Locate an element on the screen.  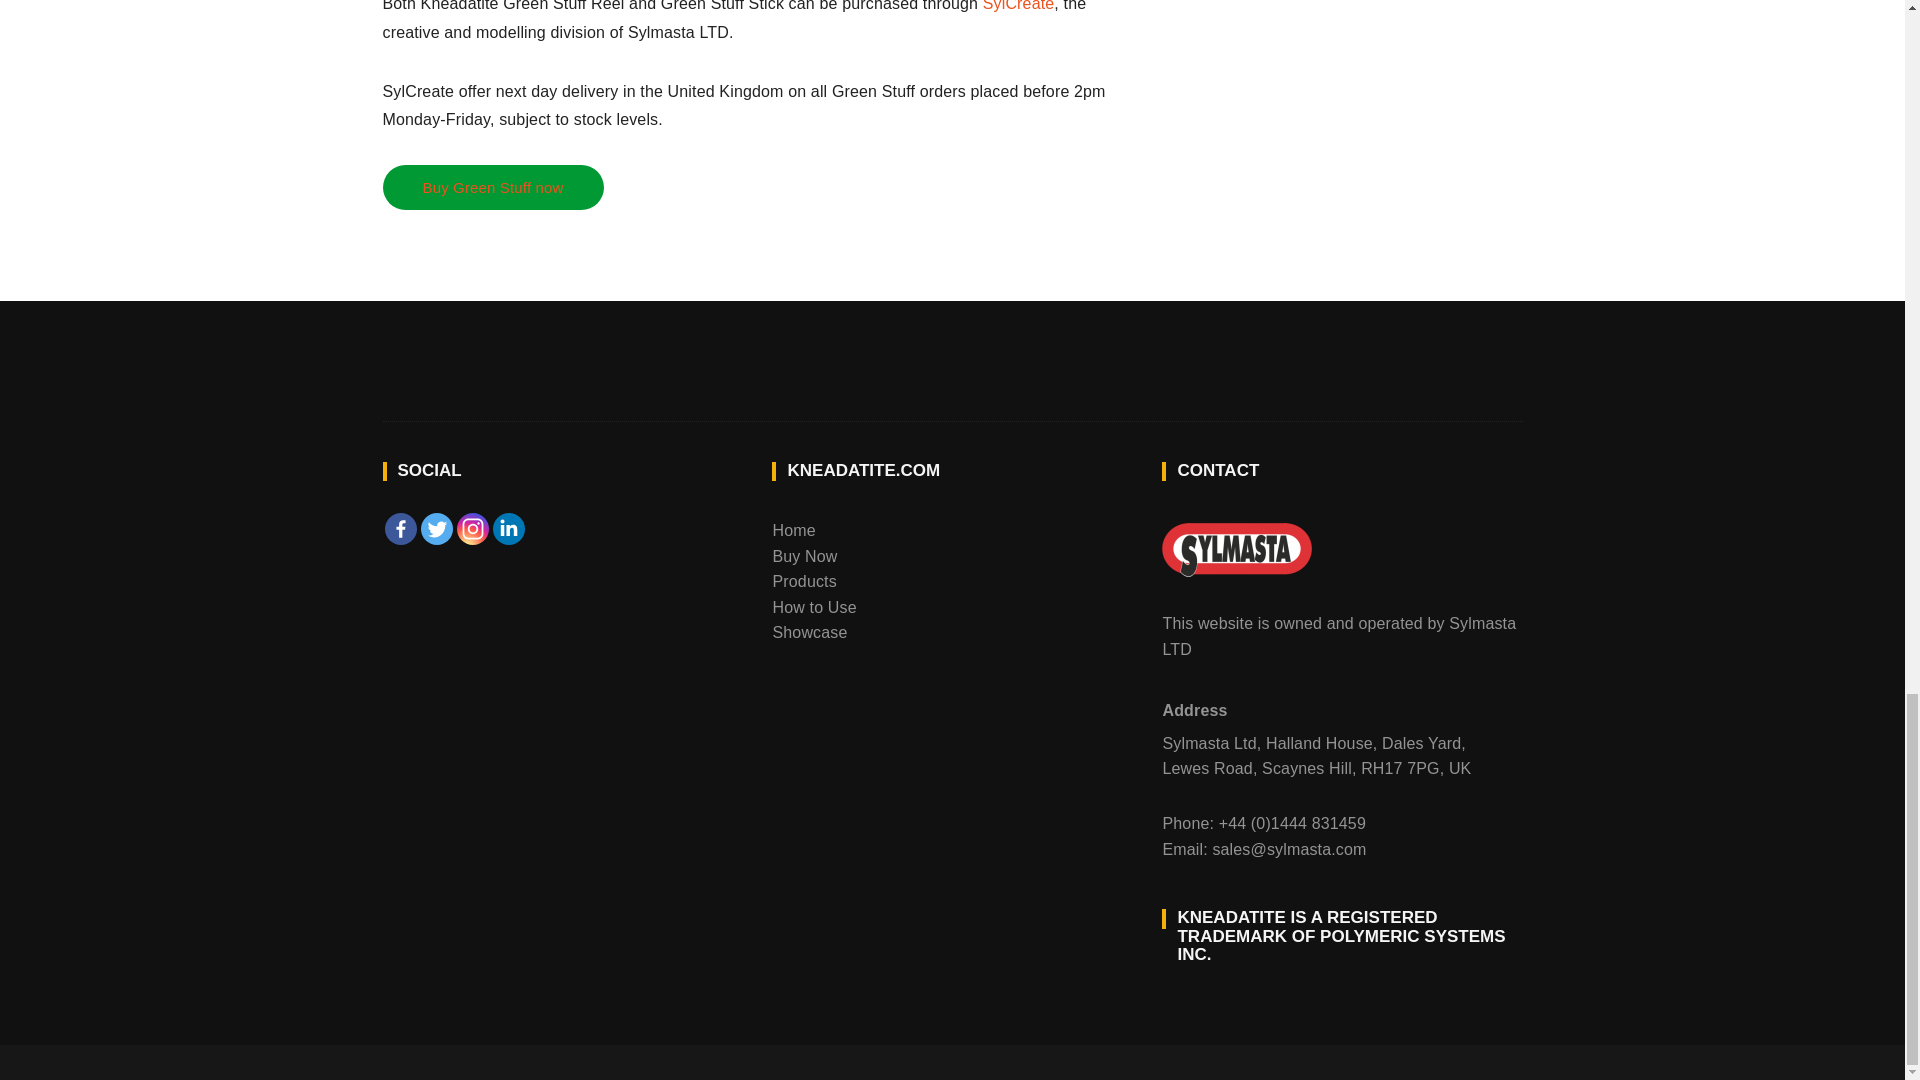
Buy Now is located at coordinates (804, 556).